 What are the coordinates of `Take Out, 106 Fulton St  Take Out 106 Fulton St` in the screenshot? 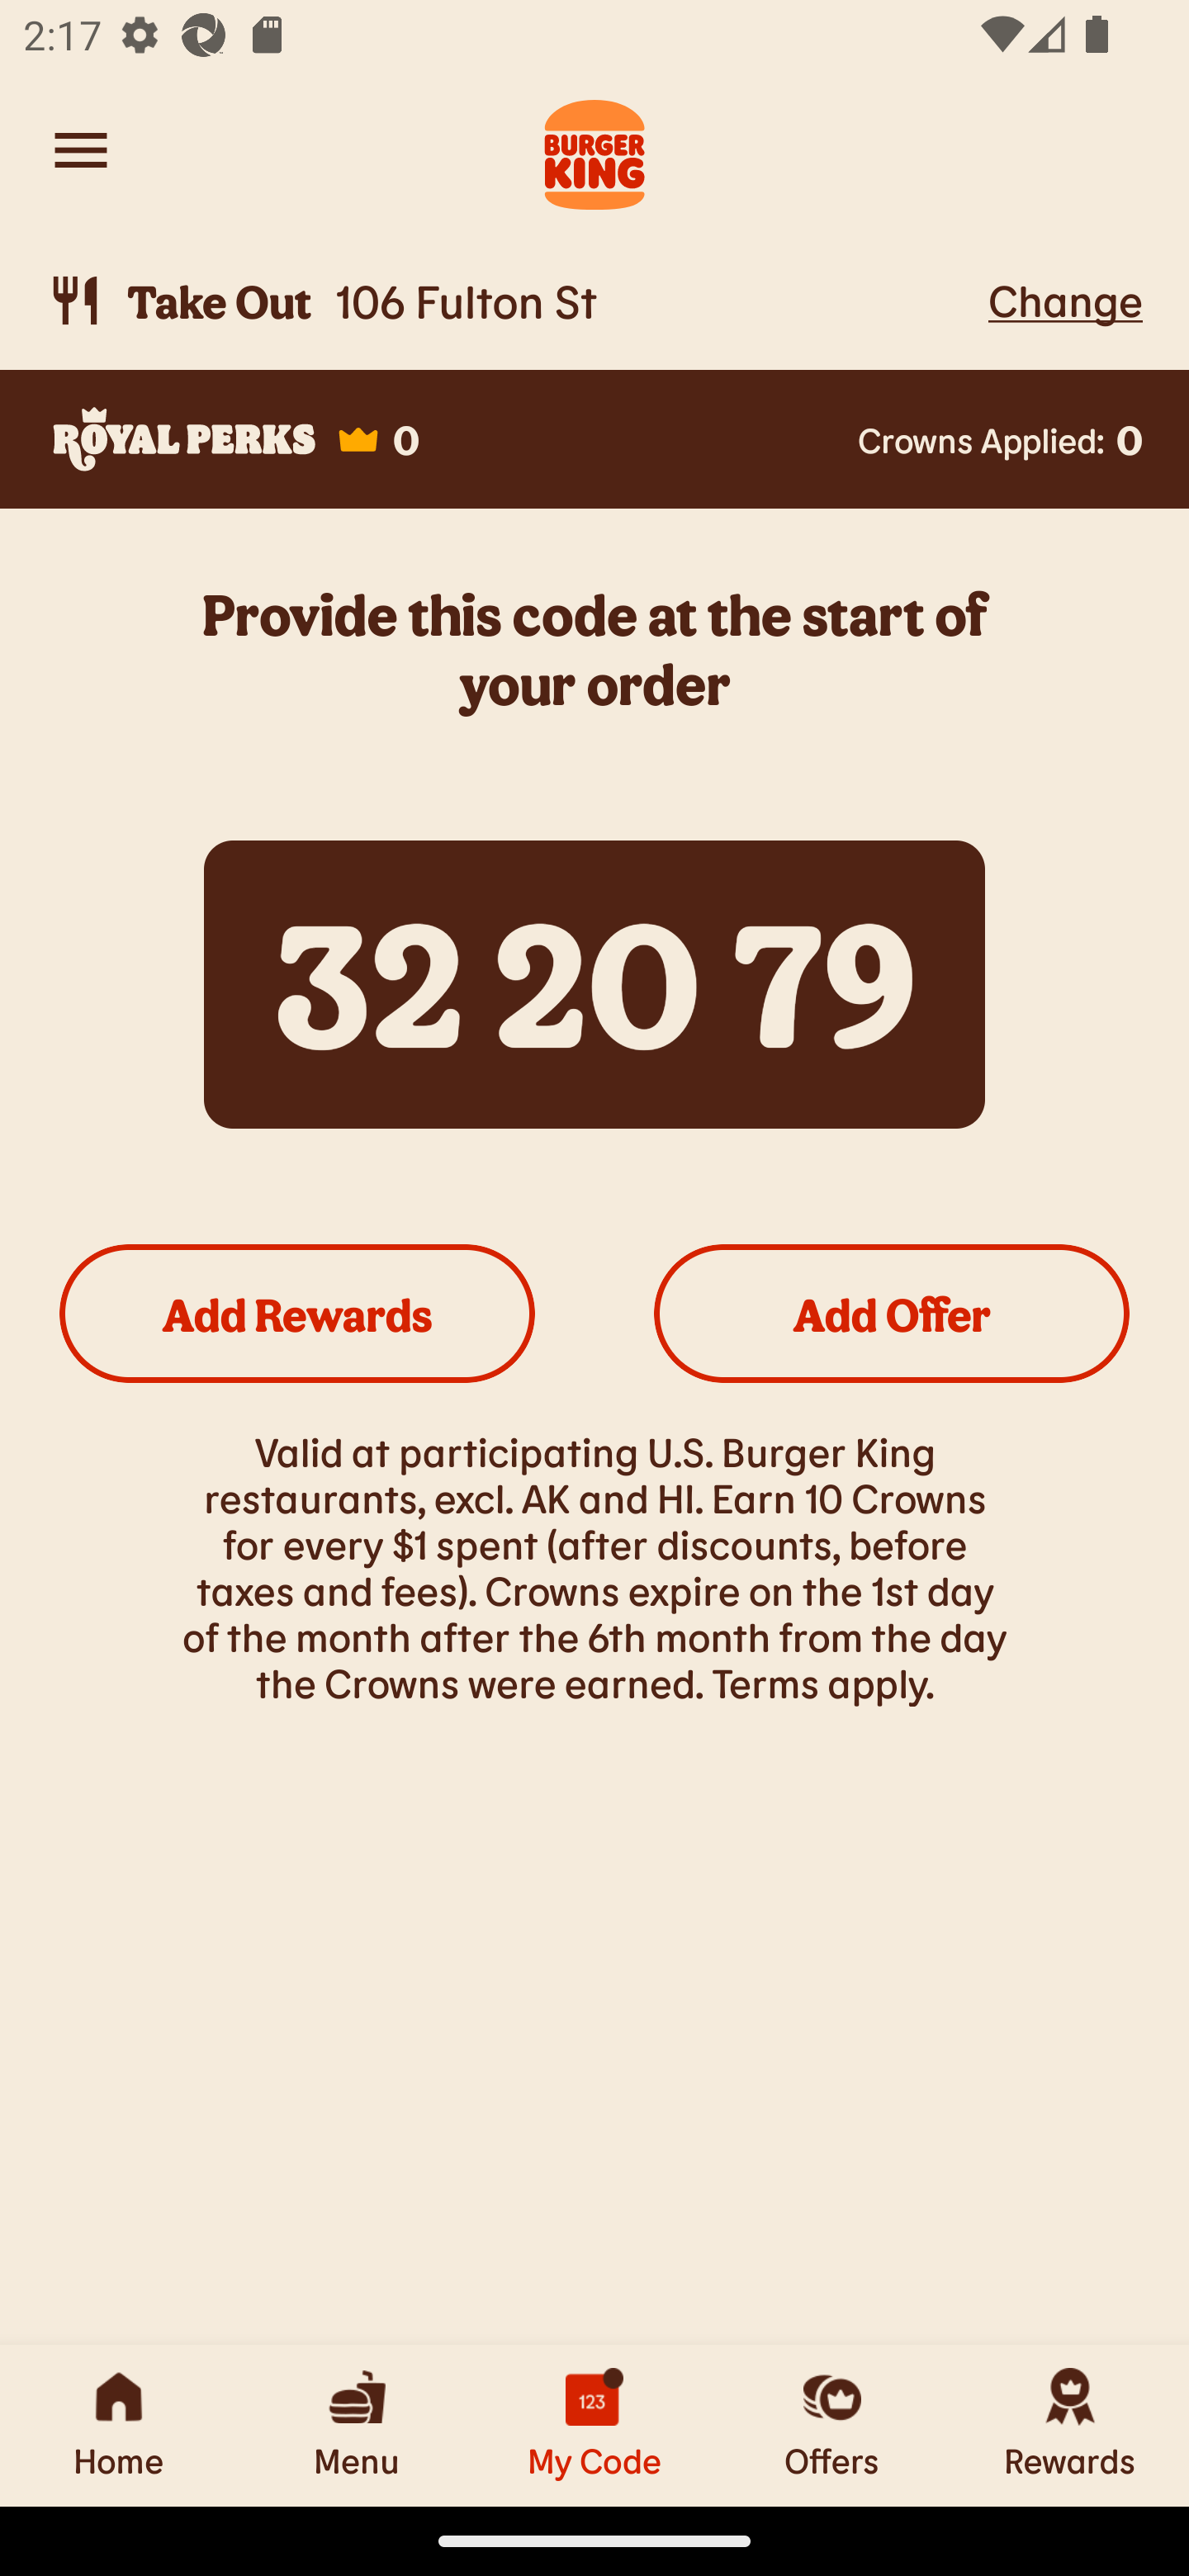 It's located at (512, 301).